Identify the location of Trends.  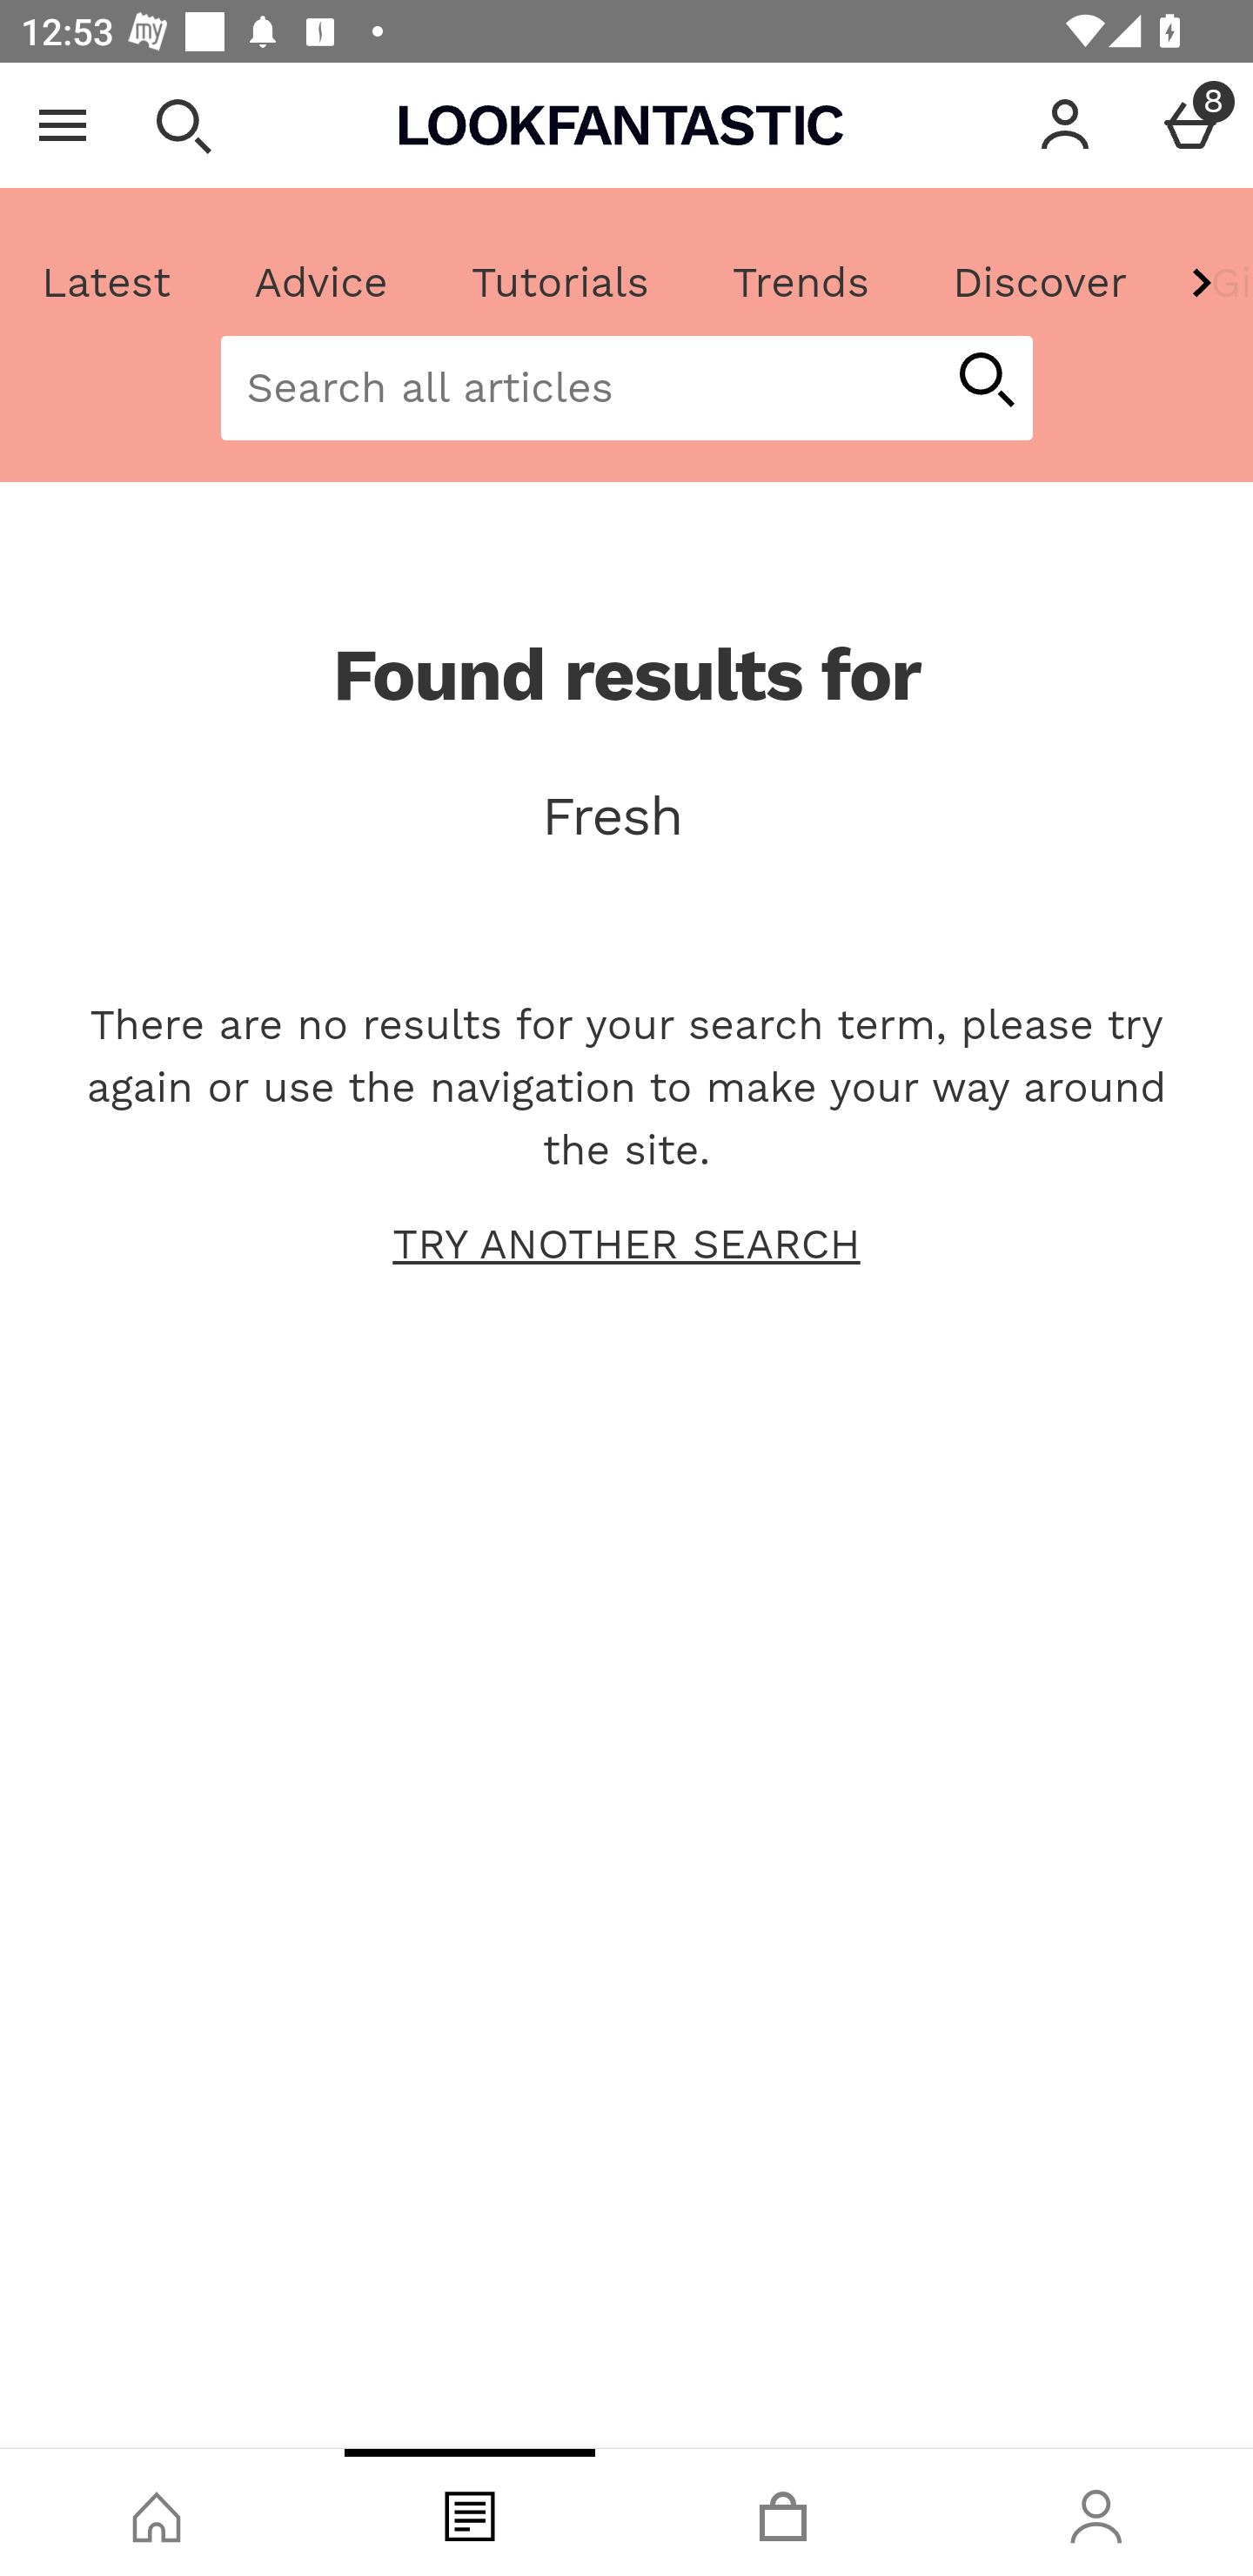
(800, 283).